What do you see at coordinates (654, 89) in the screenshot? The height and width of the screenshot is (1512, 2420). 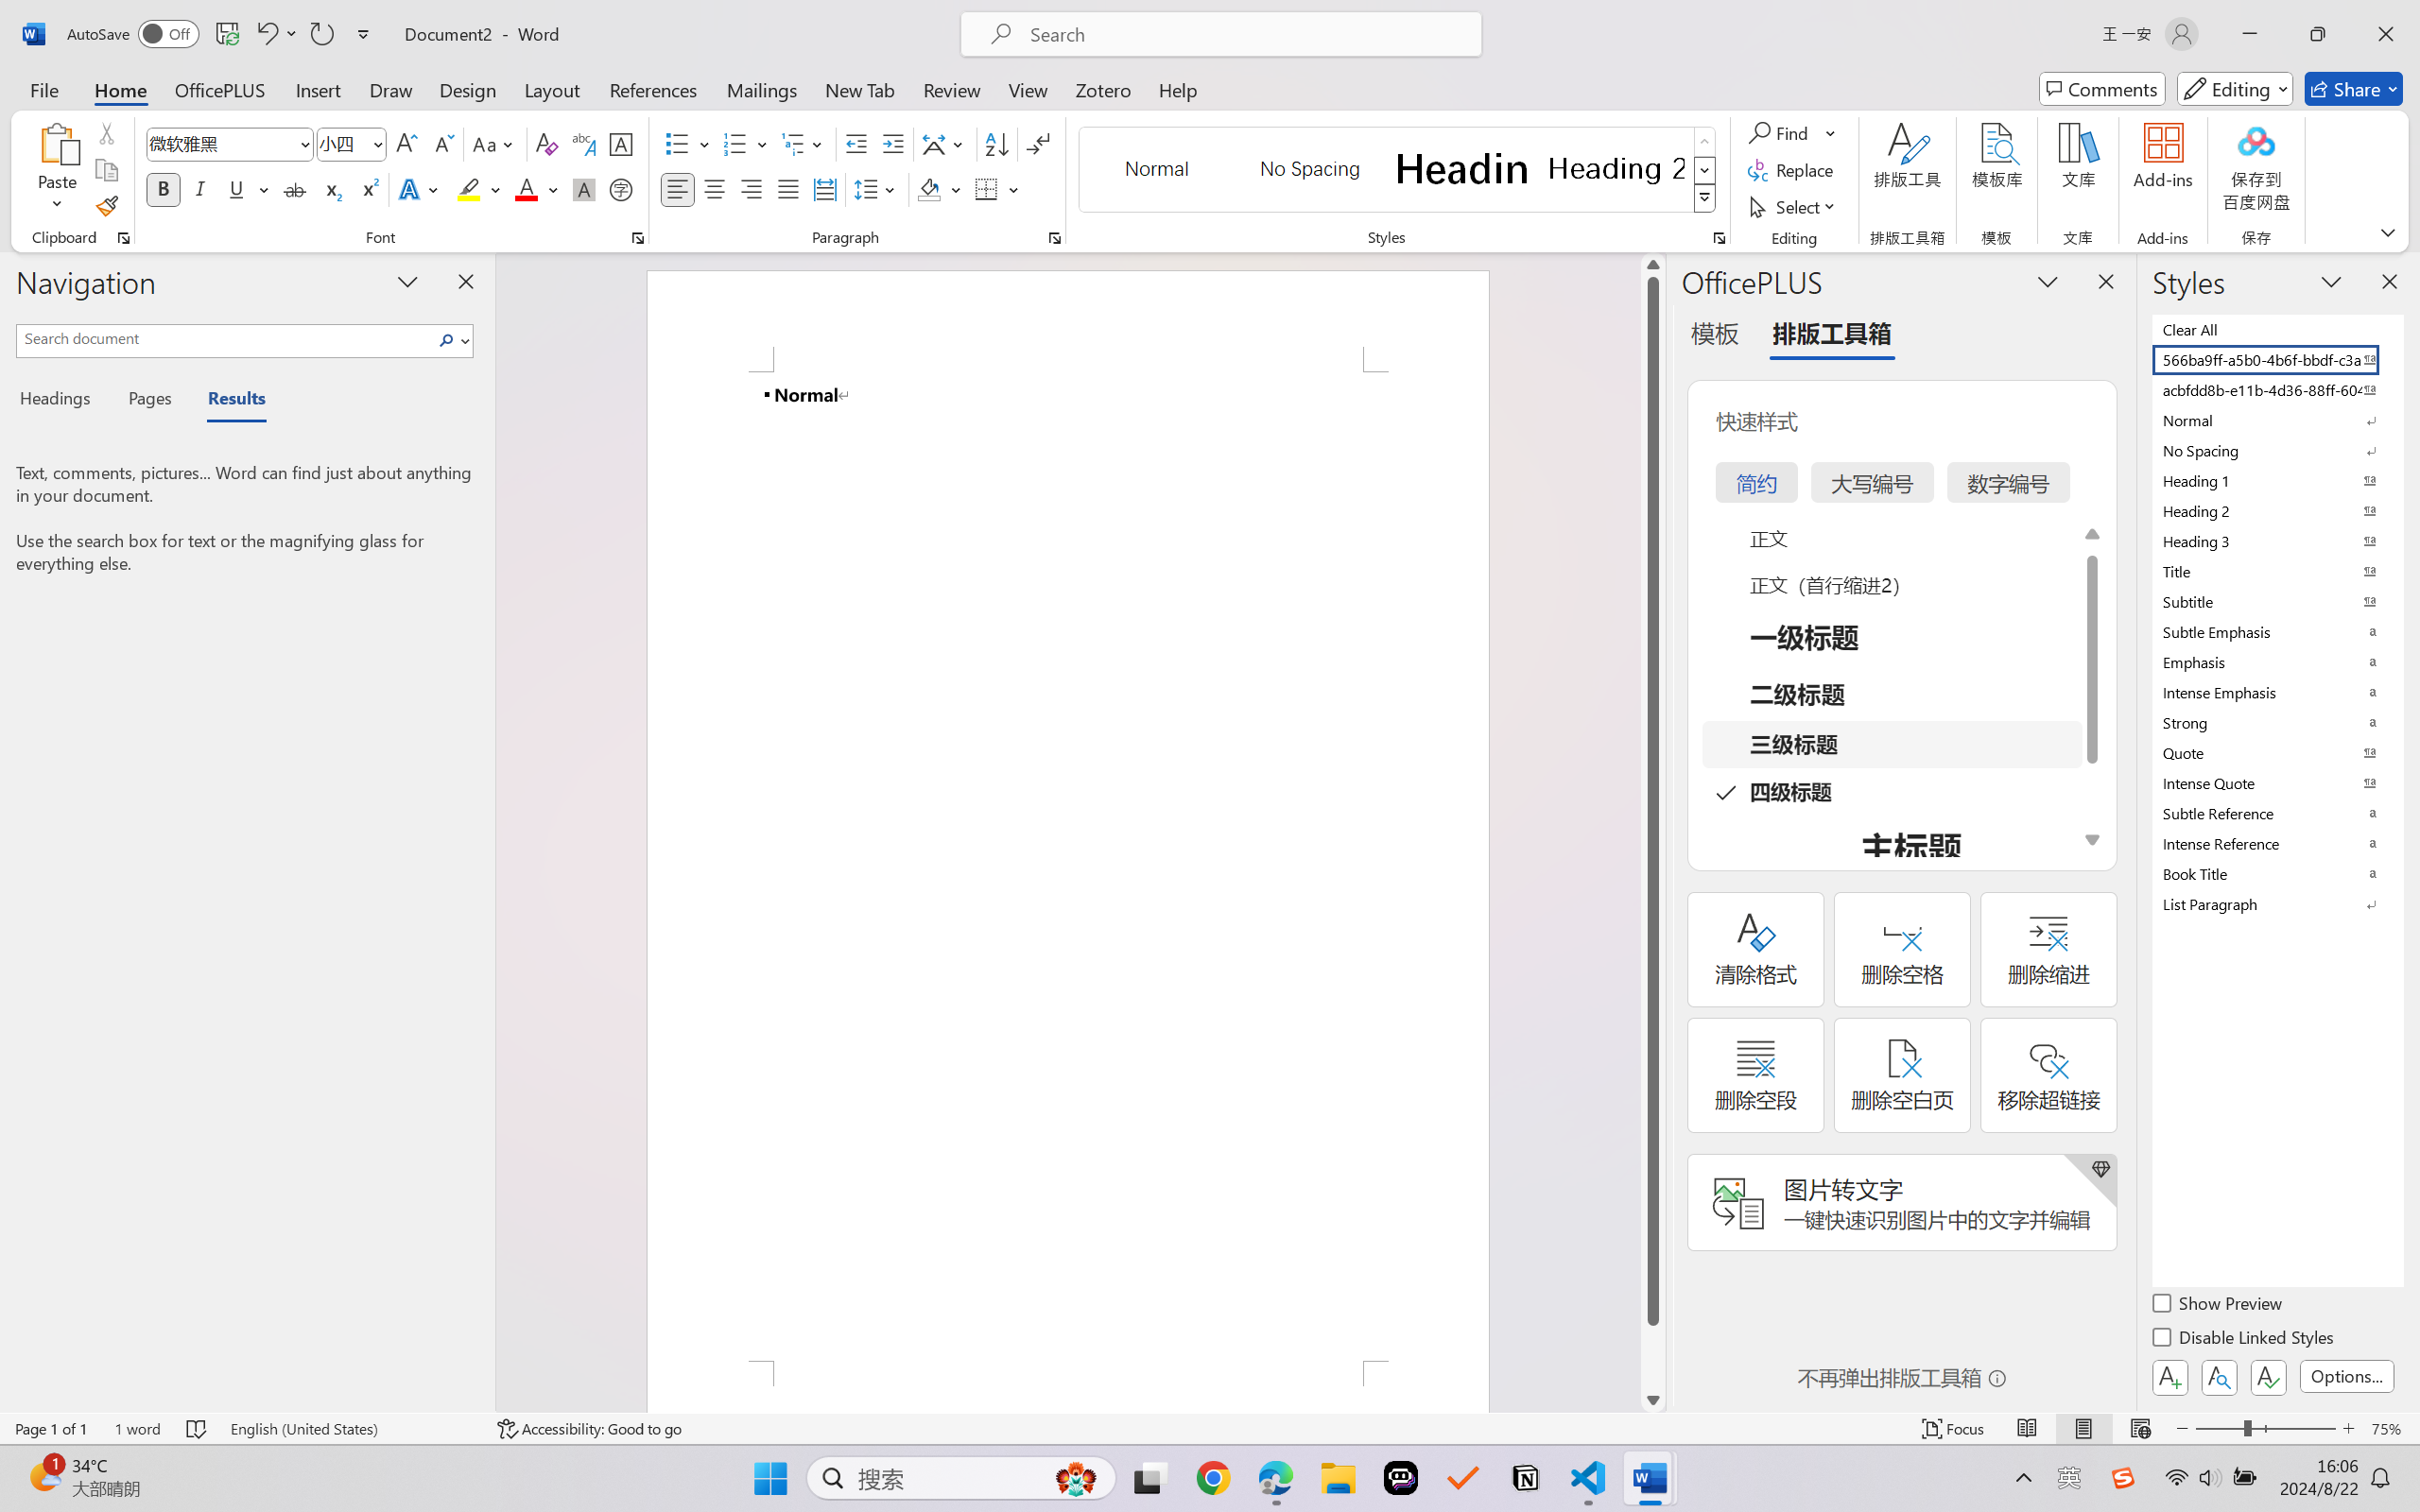 I see `References` at bounding box center [654, 89].